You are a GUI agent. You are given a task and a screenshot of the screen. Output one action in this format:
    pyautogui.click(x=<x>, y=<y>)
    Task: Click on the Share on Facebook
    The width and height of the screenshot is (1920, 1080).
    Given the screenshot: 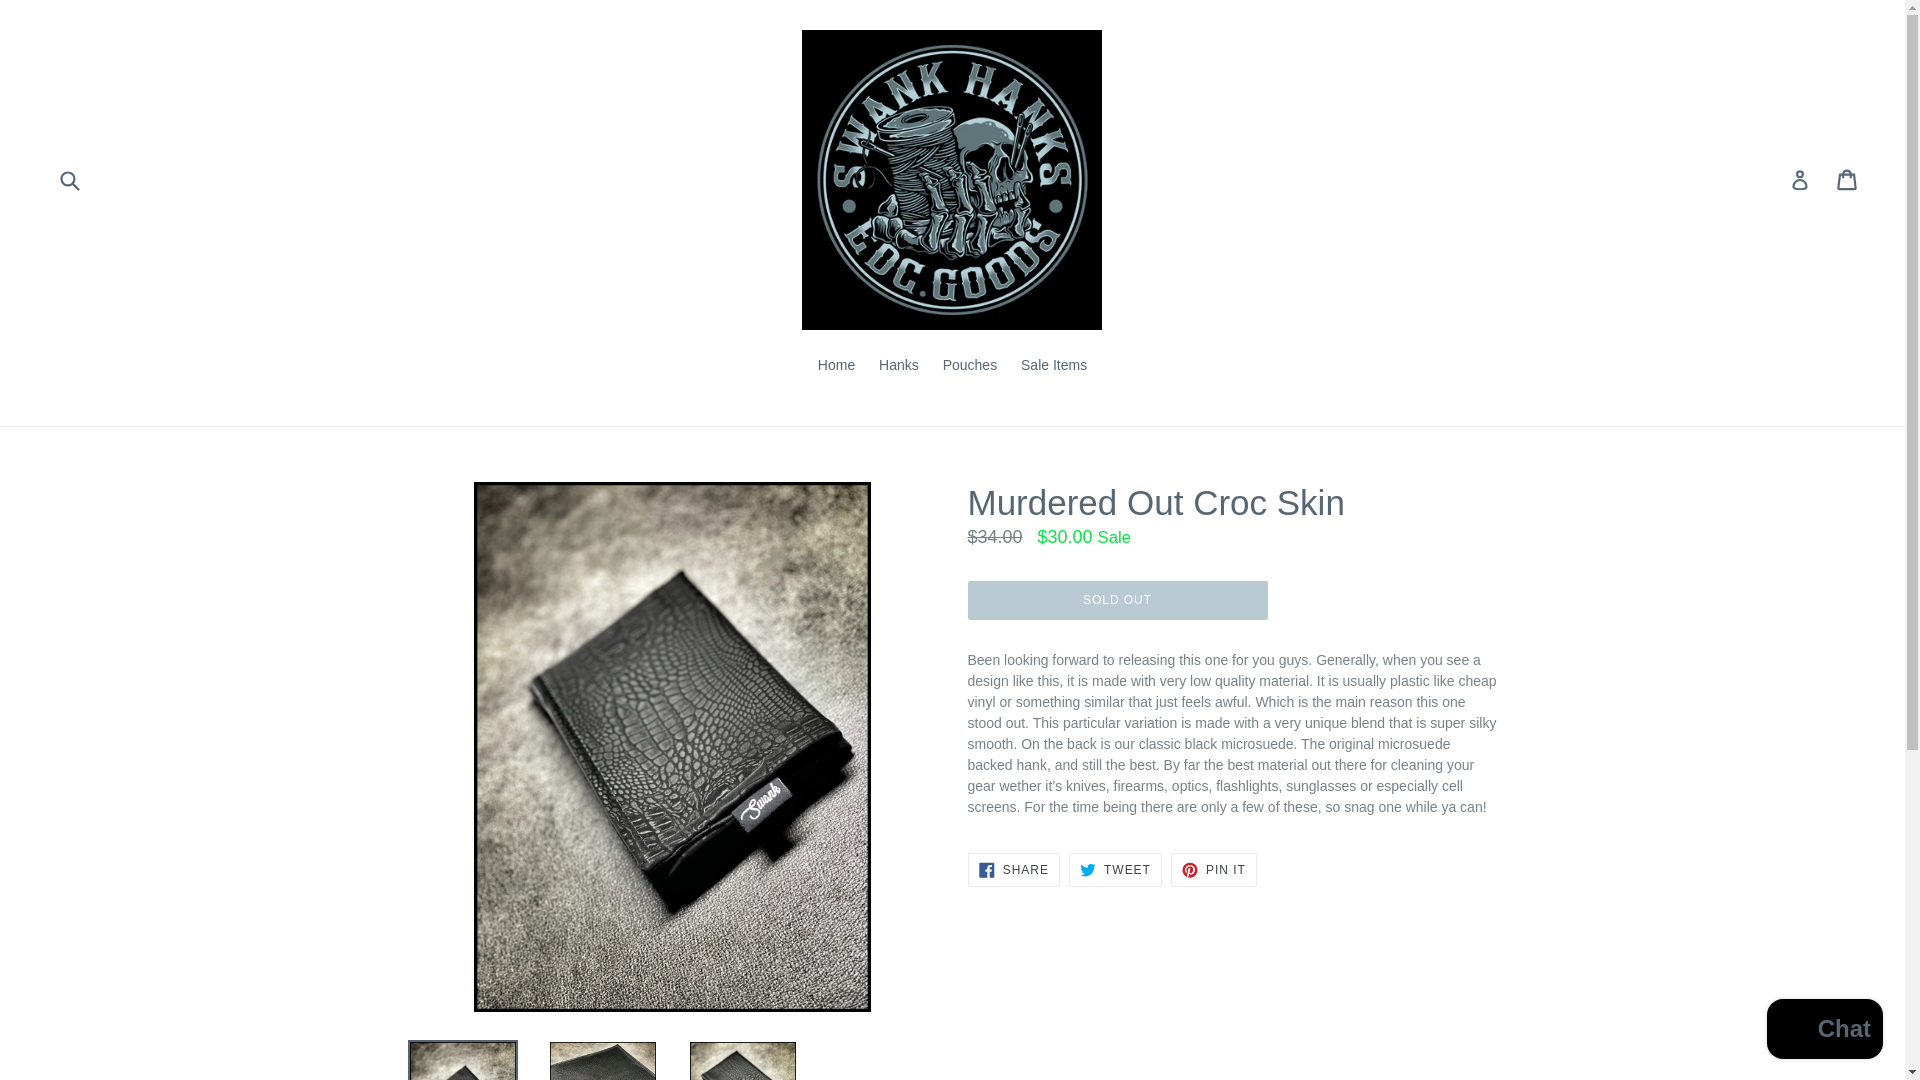 What is the action you would take?
    pyautogui.click(x=1013, y=870)
    